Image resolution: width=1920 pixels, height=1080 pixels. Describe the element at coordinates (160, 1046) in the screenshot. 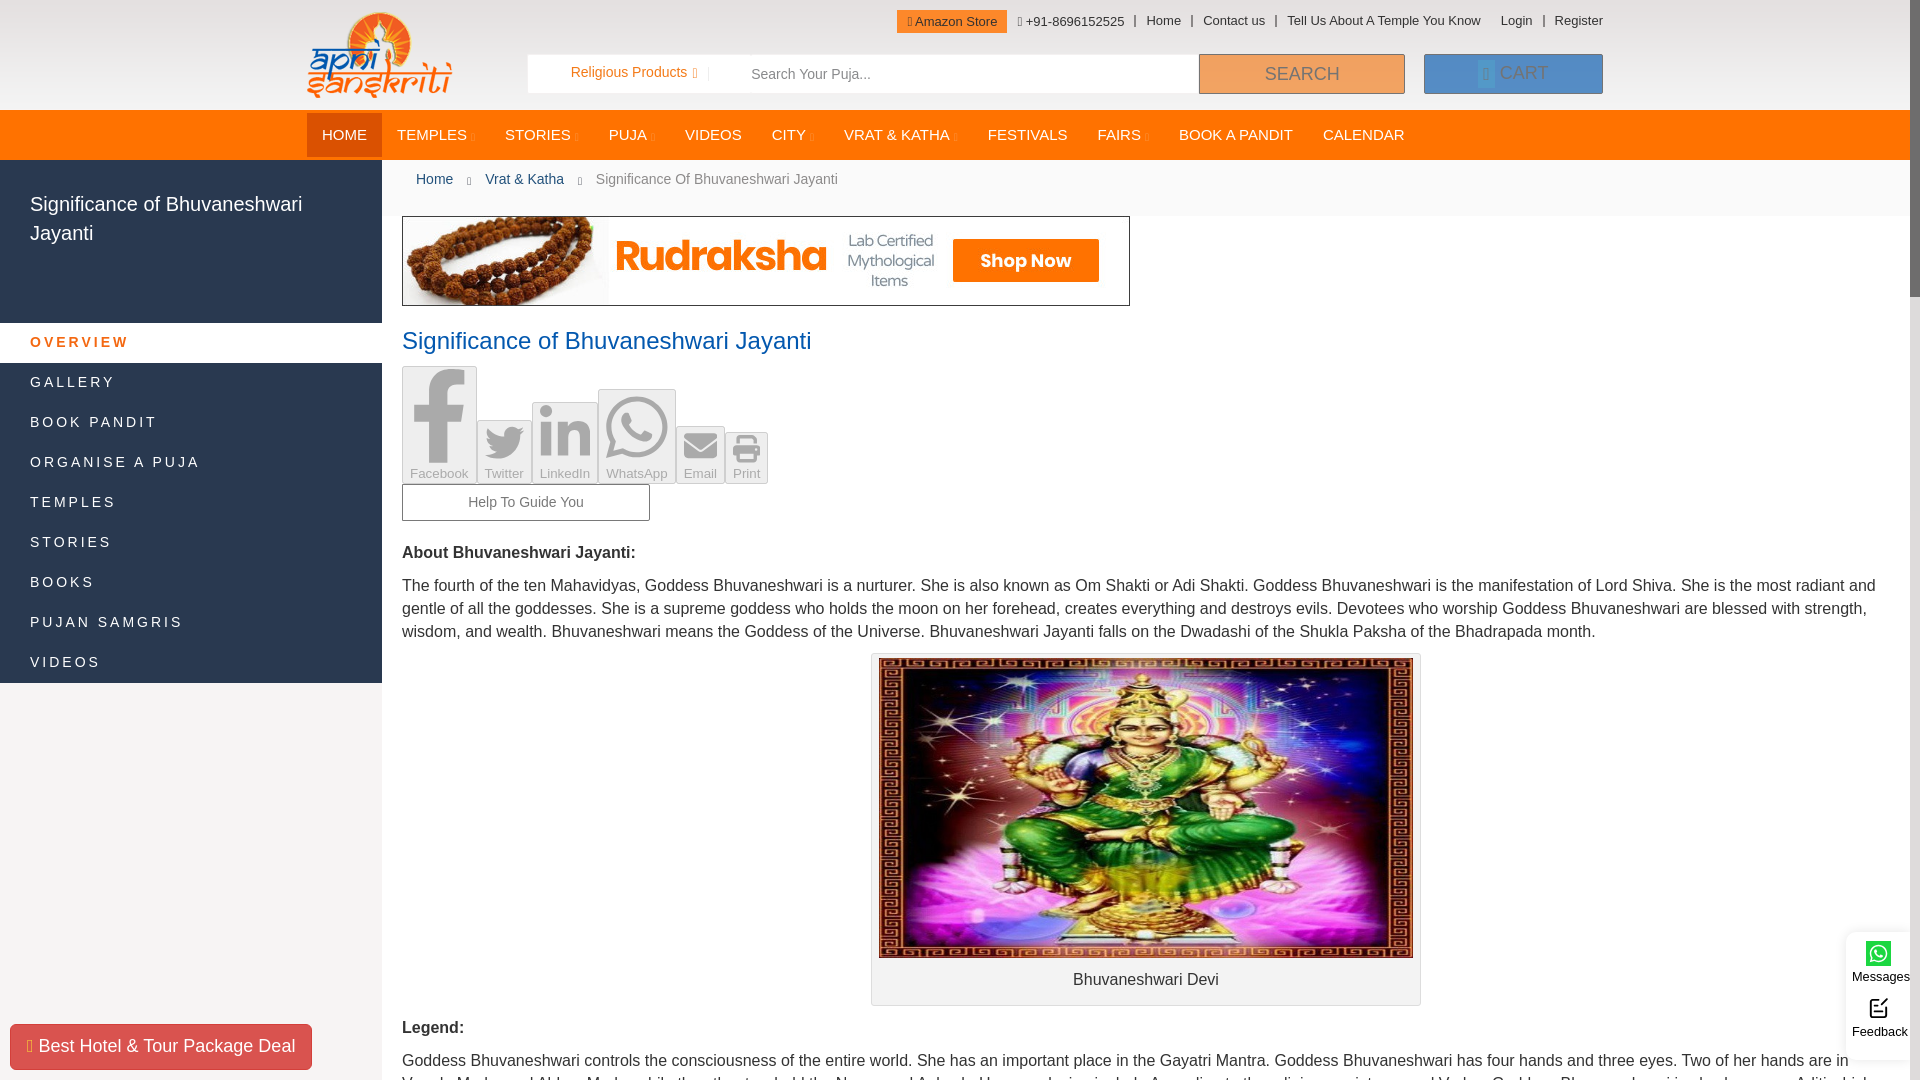

I see `Book Now` at that location.